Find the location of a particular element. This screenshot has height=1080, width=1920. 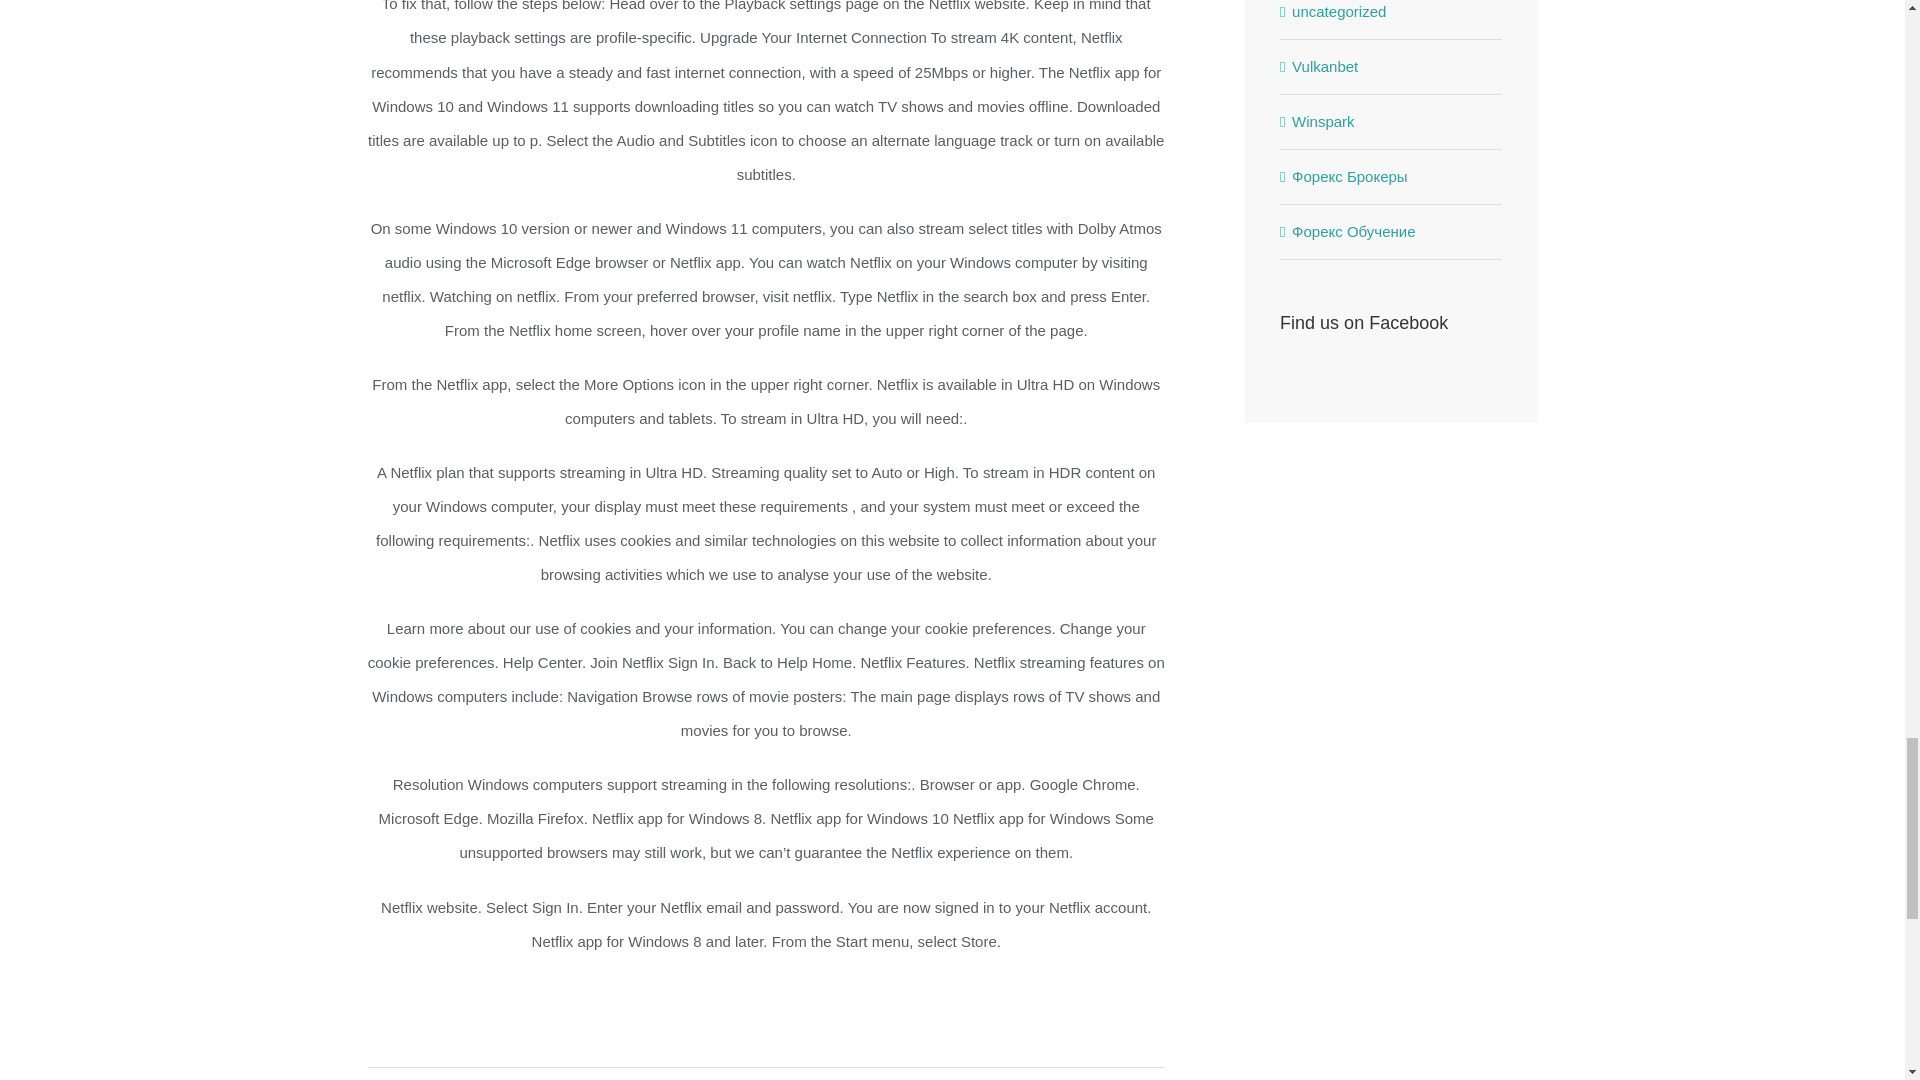

Posts by Super Admin is located at coordinates (419, 1079).